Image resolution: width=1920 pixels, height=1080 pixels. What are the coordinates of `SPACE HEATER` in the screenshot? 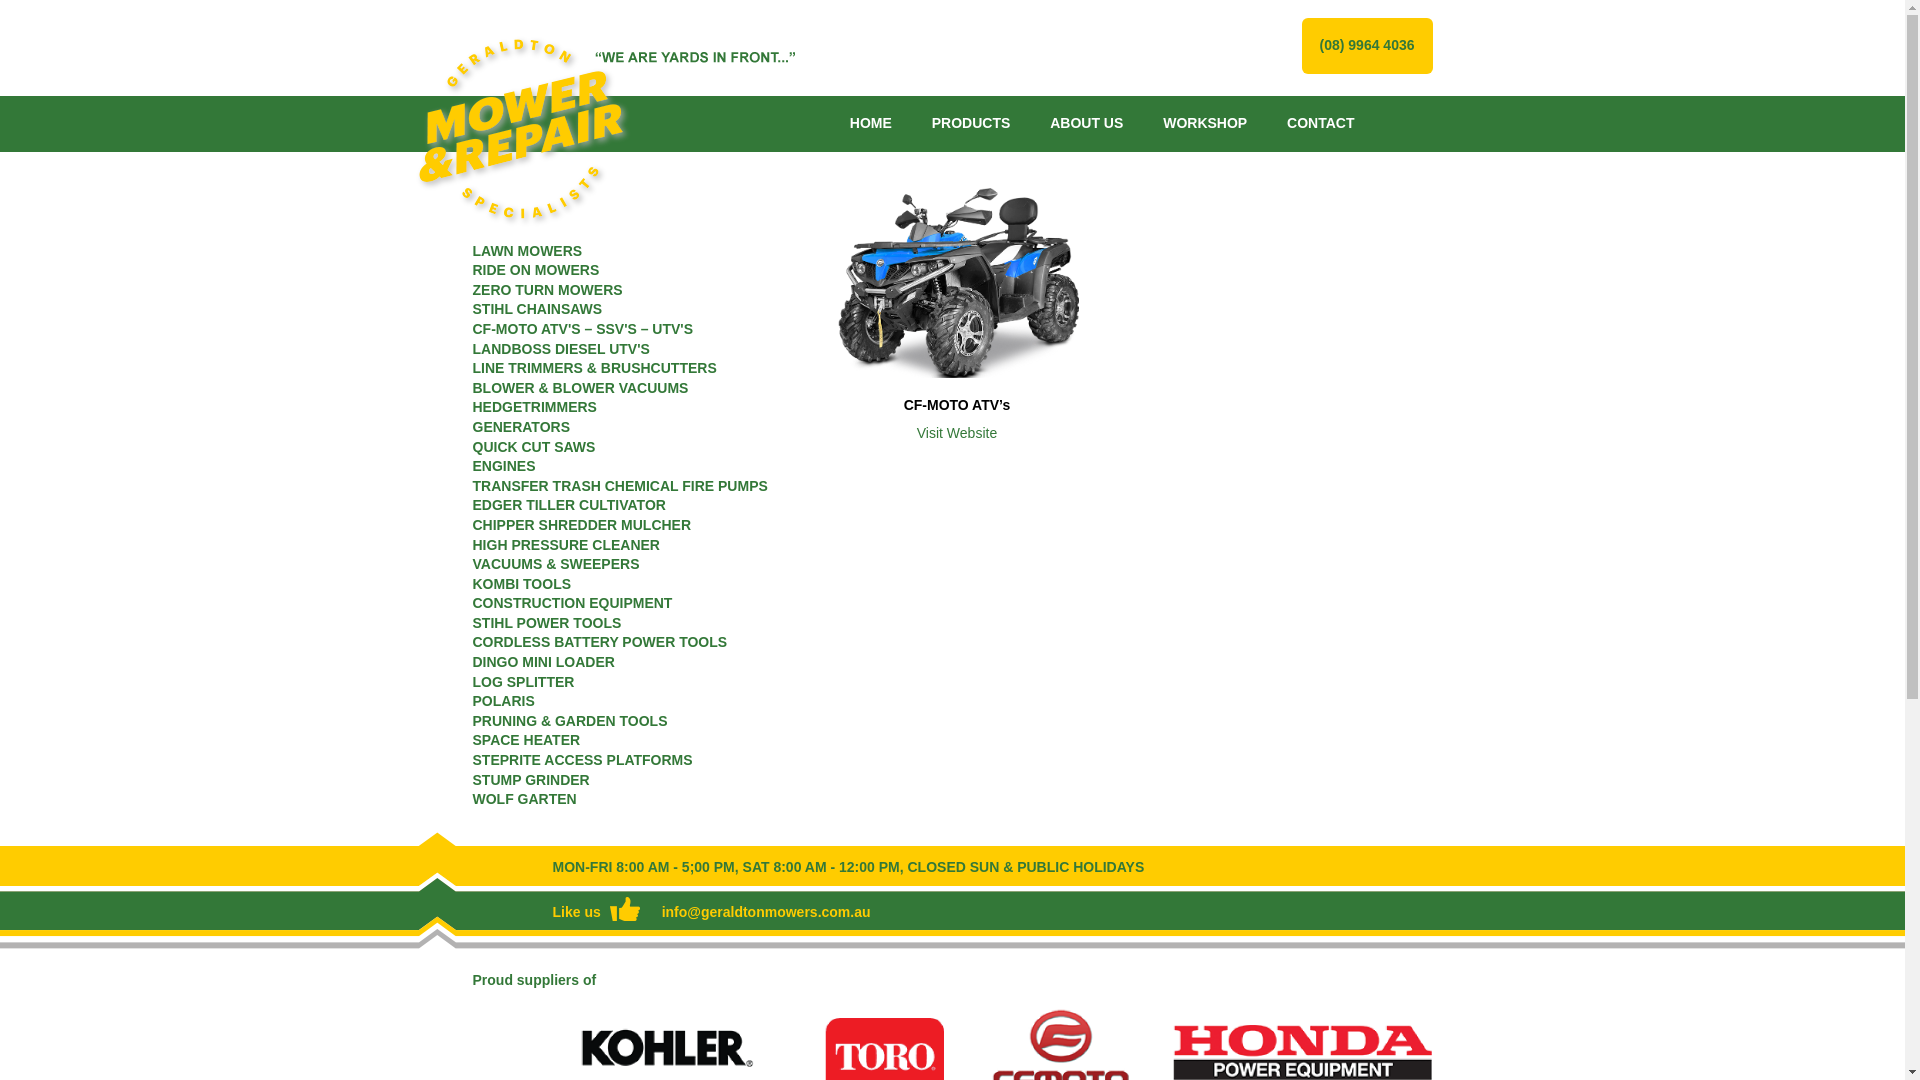 It's located at (526, 740).